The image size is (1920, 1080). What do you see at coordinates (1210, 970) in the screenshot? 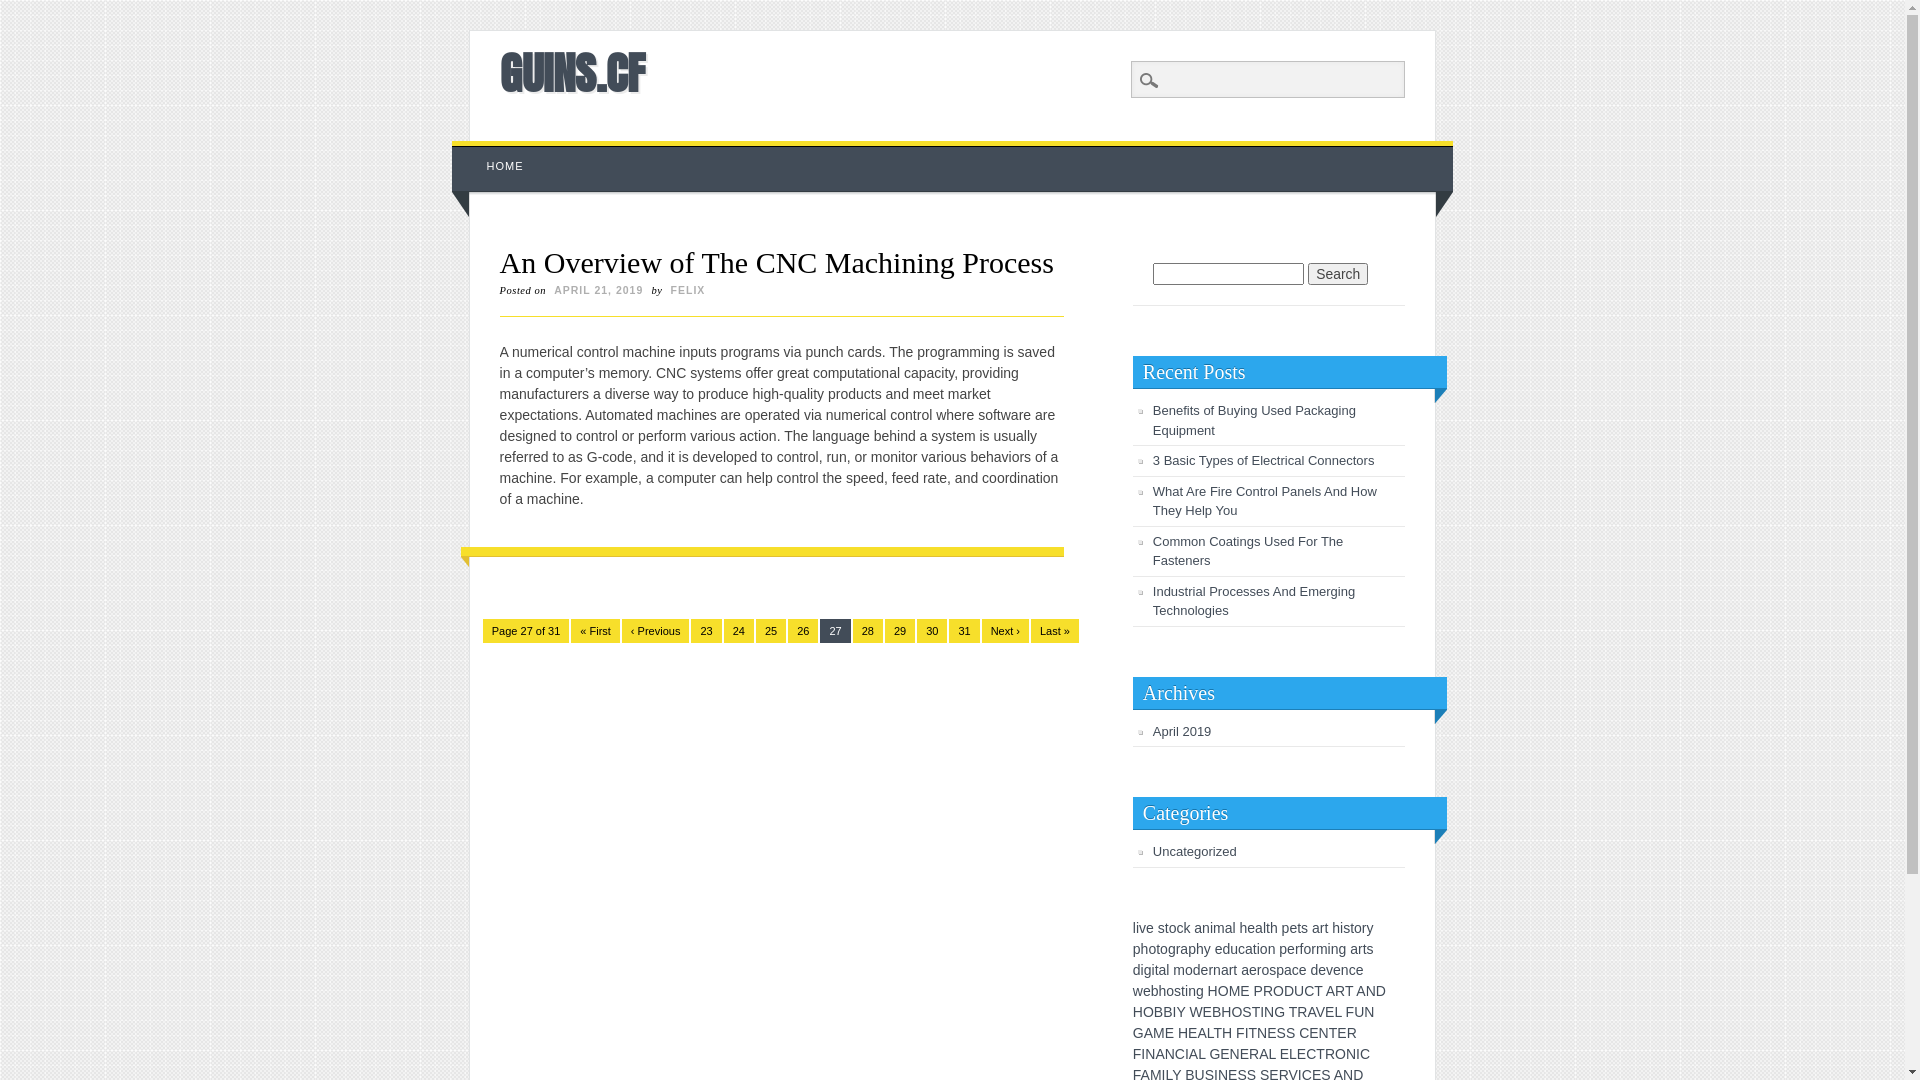
I see `r` at bounding box center [1210, 970].